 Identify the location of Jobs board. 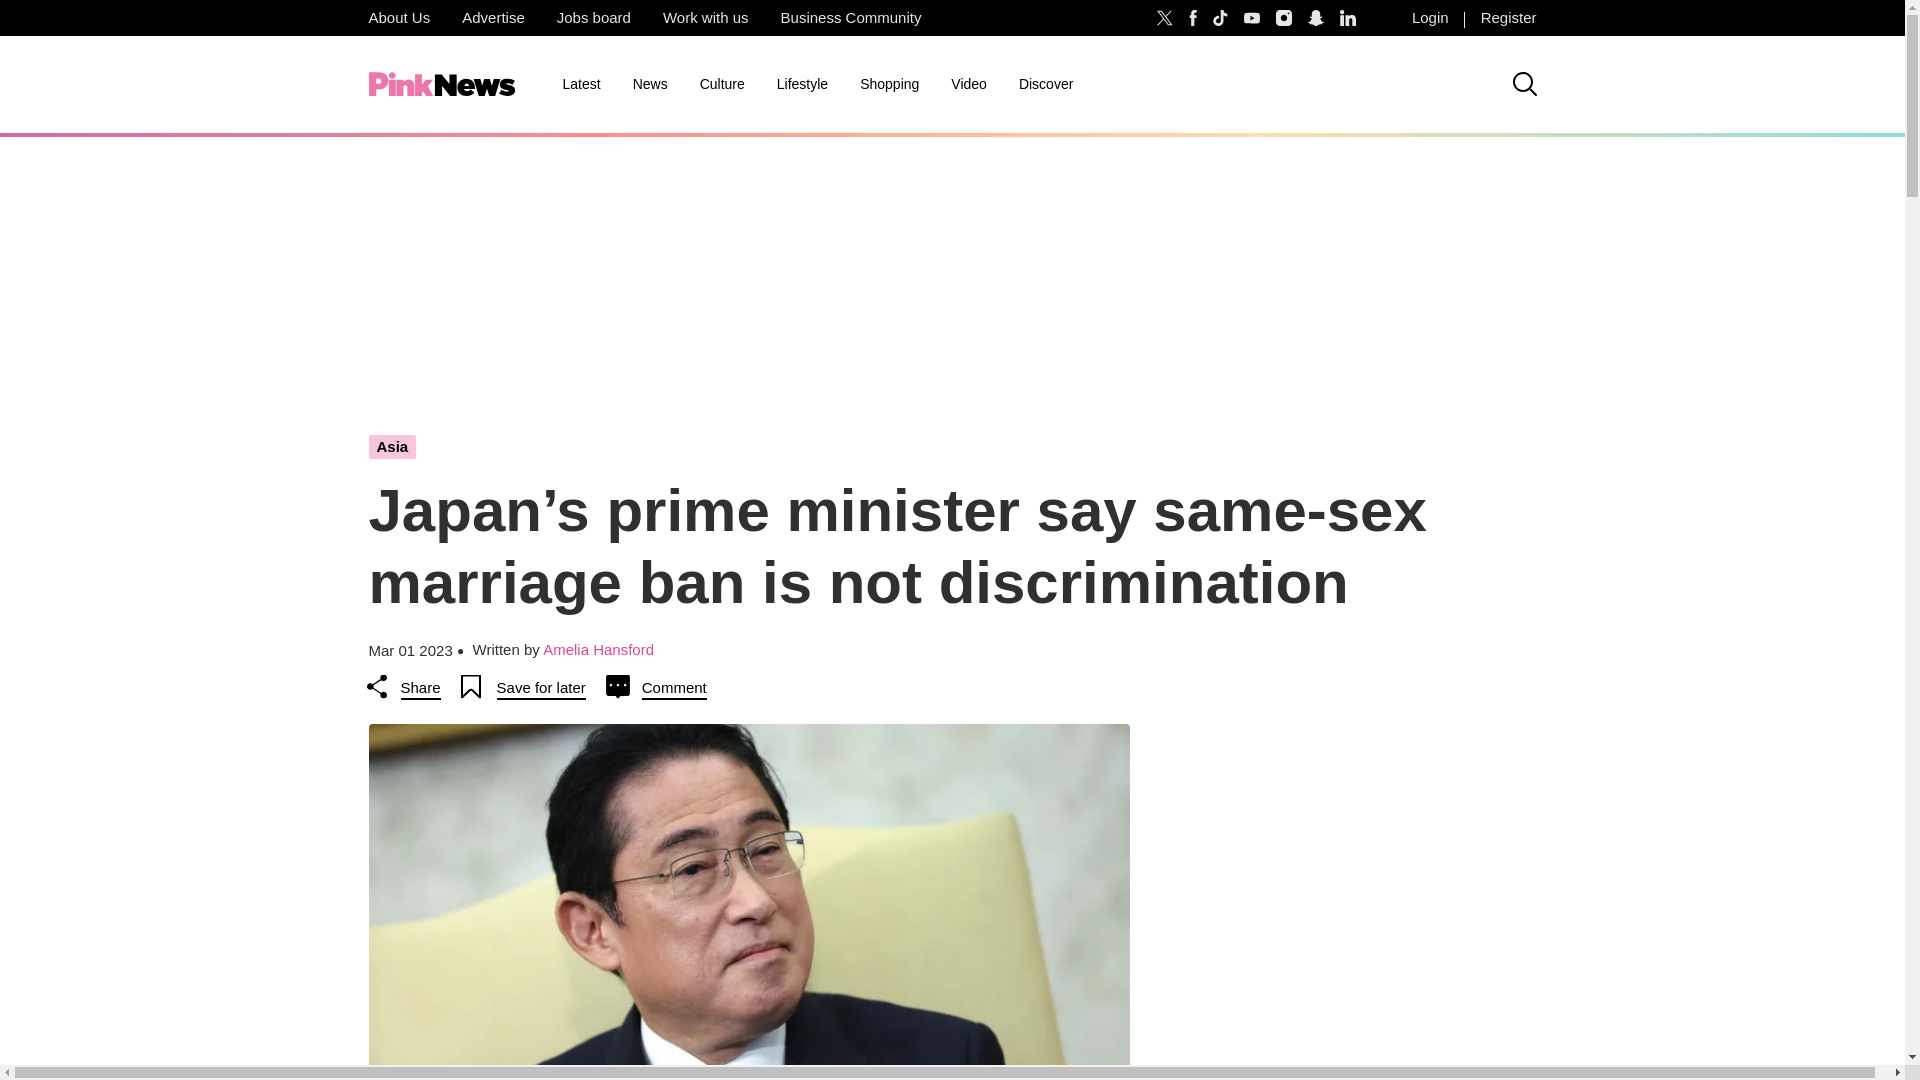
(594, 18).